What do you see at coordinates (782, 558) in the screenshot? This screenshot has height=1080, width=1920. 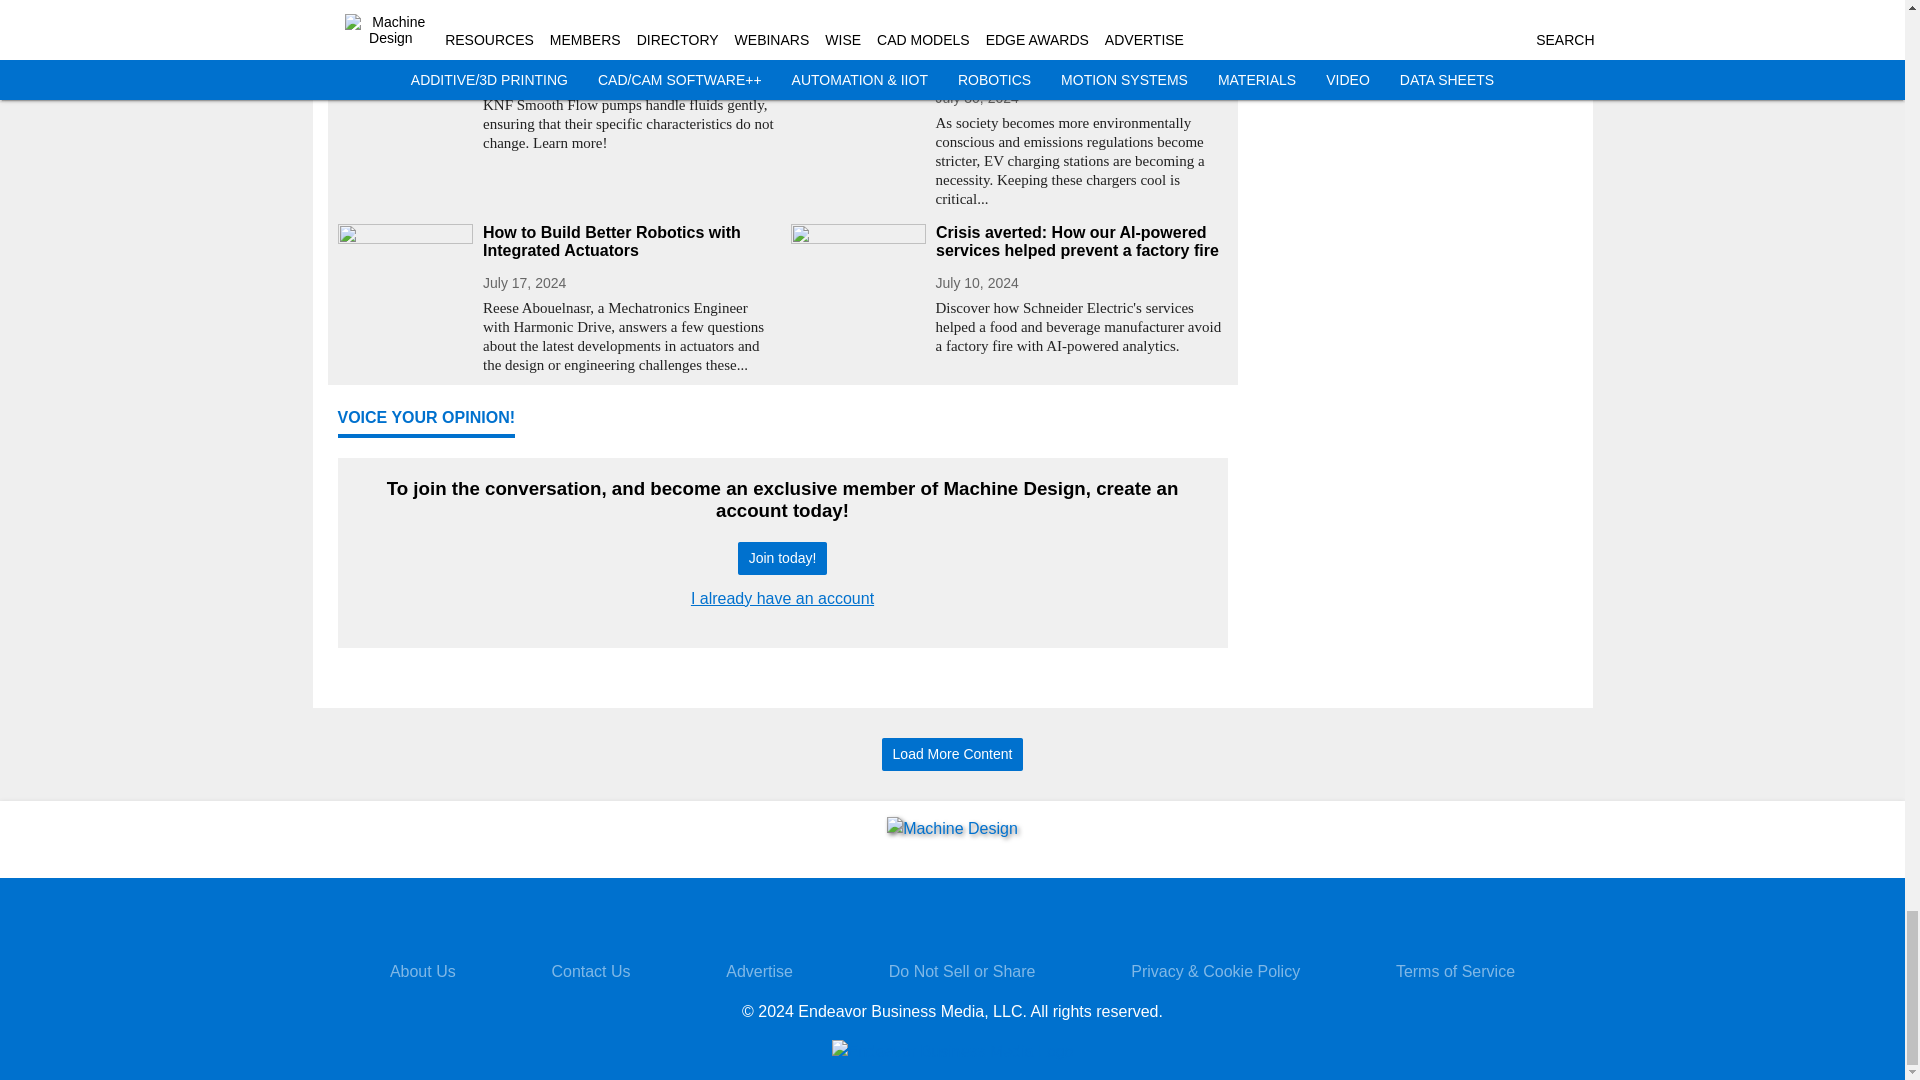 I see `Join today!` at bounding box center [782, 558].